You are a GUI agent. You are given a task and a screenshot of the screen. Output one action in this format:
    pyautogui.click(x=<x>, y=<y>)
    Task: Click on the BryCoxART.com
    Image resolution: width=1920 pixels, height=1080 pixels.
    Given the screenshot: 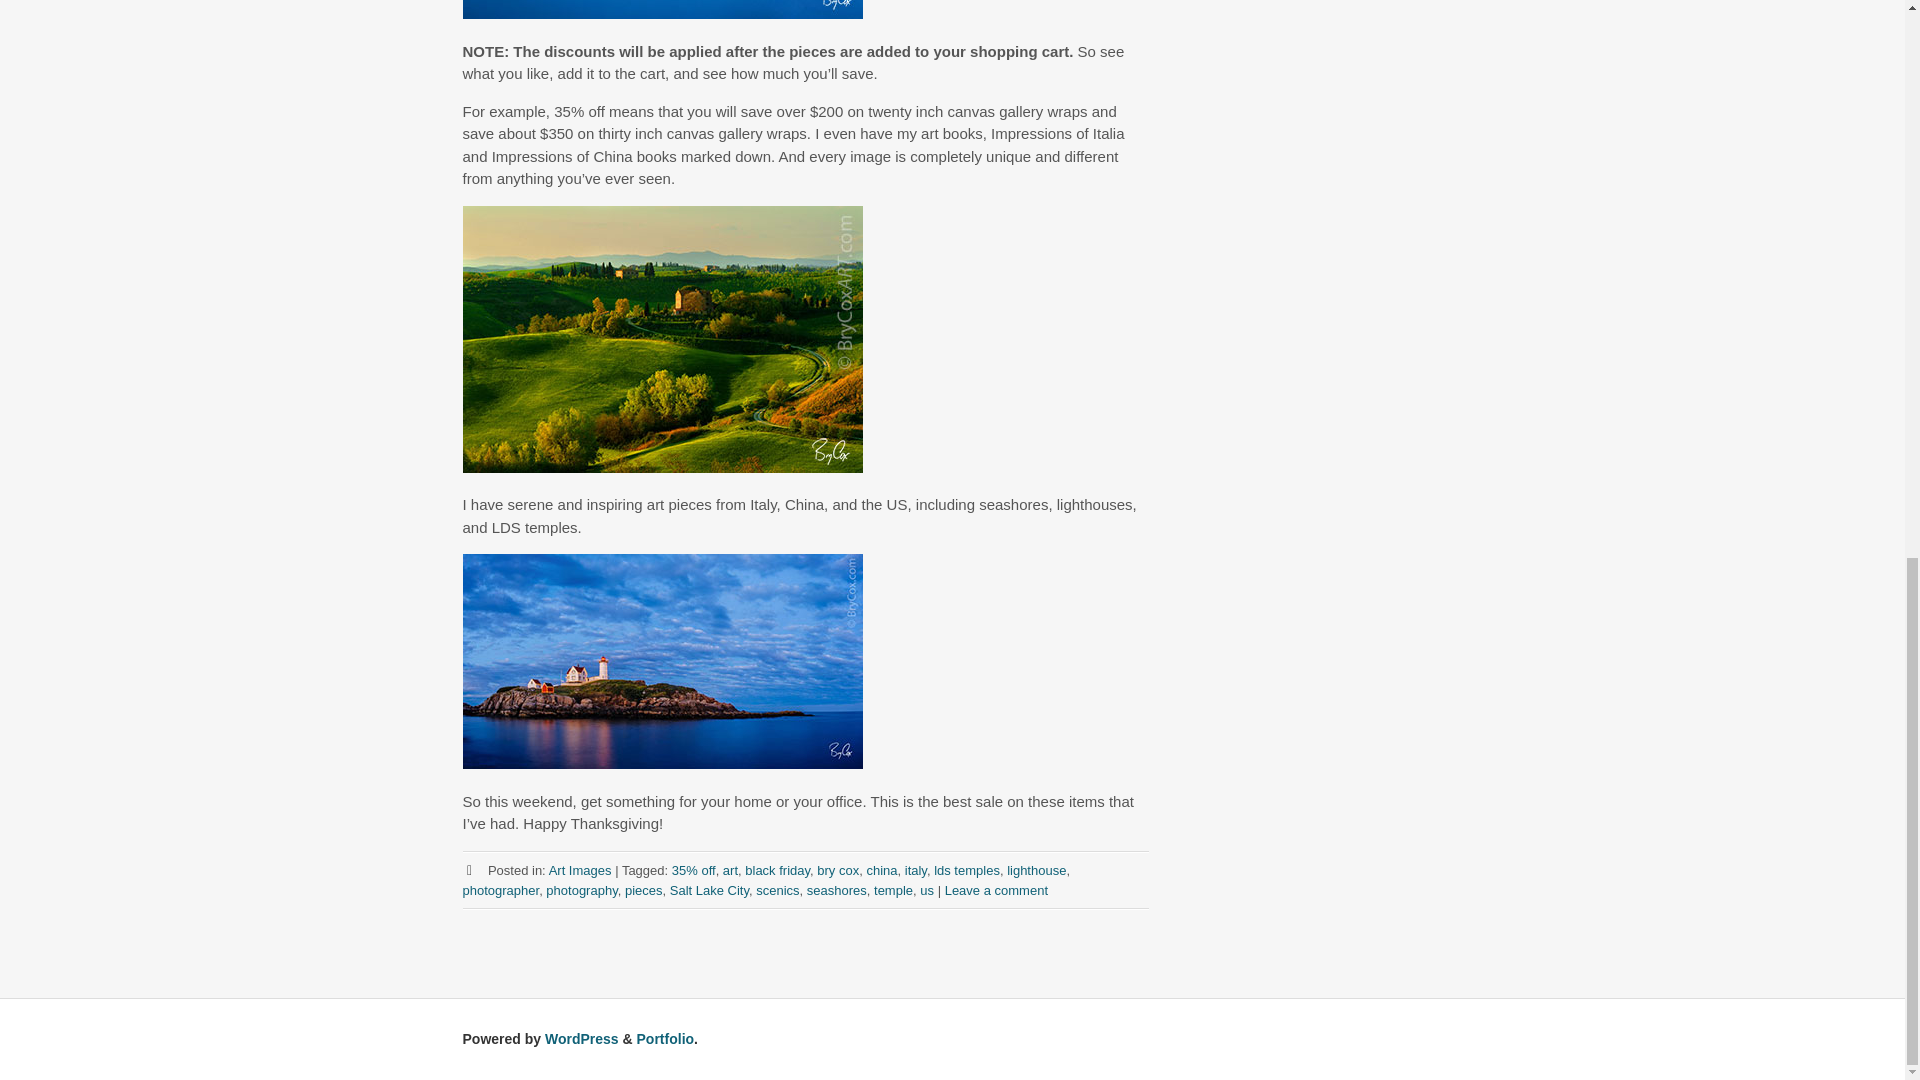 What is the action you would take?
    pyautogui.click(x=662, y=763)
    